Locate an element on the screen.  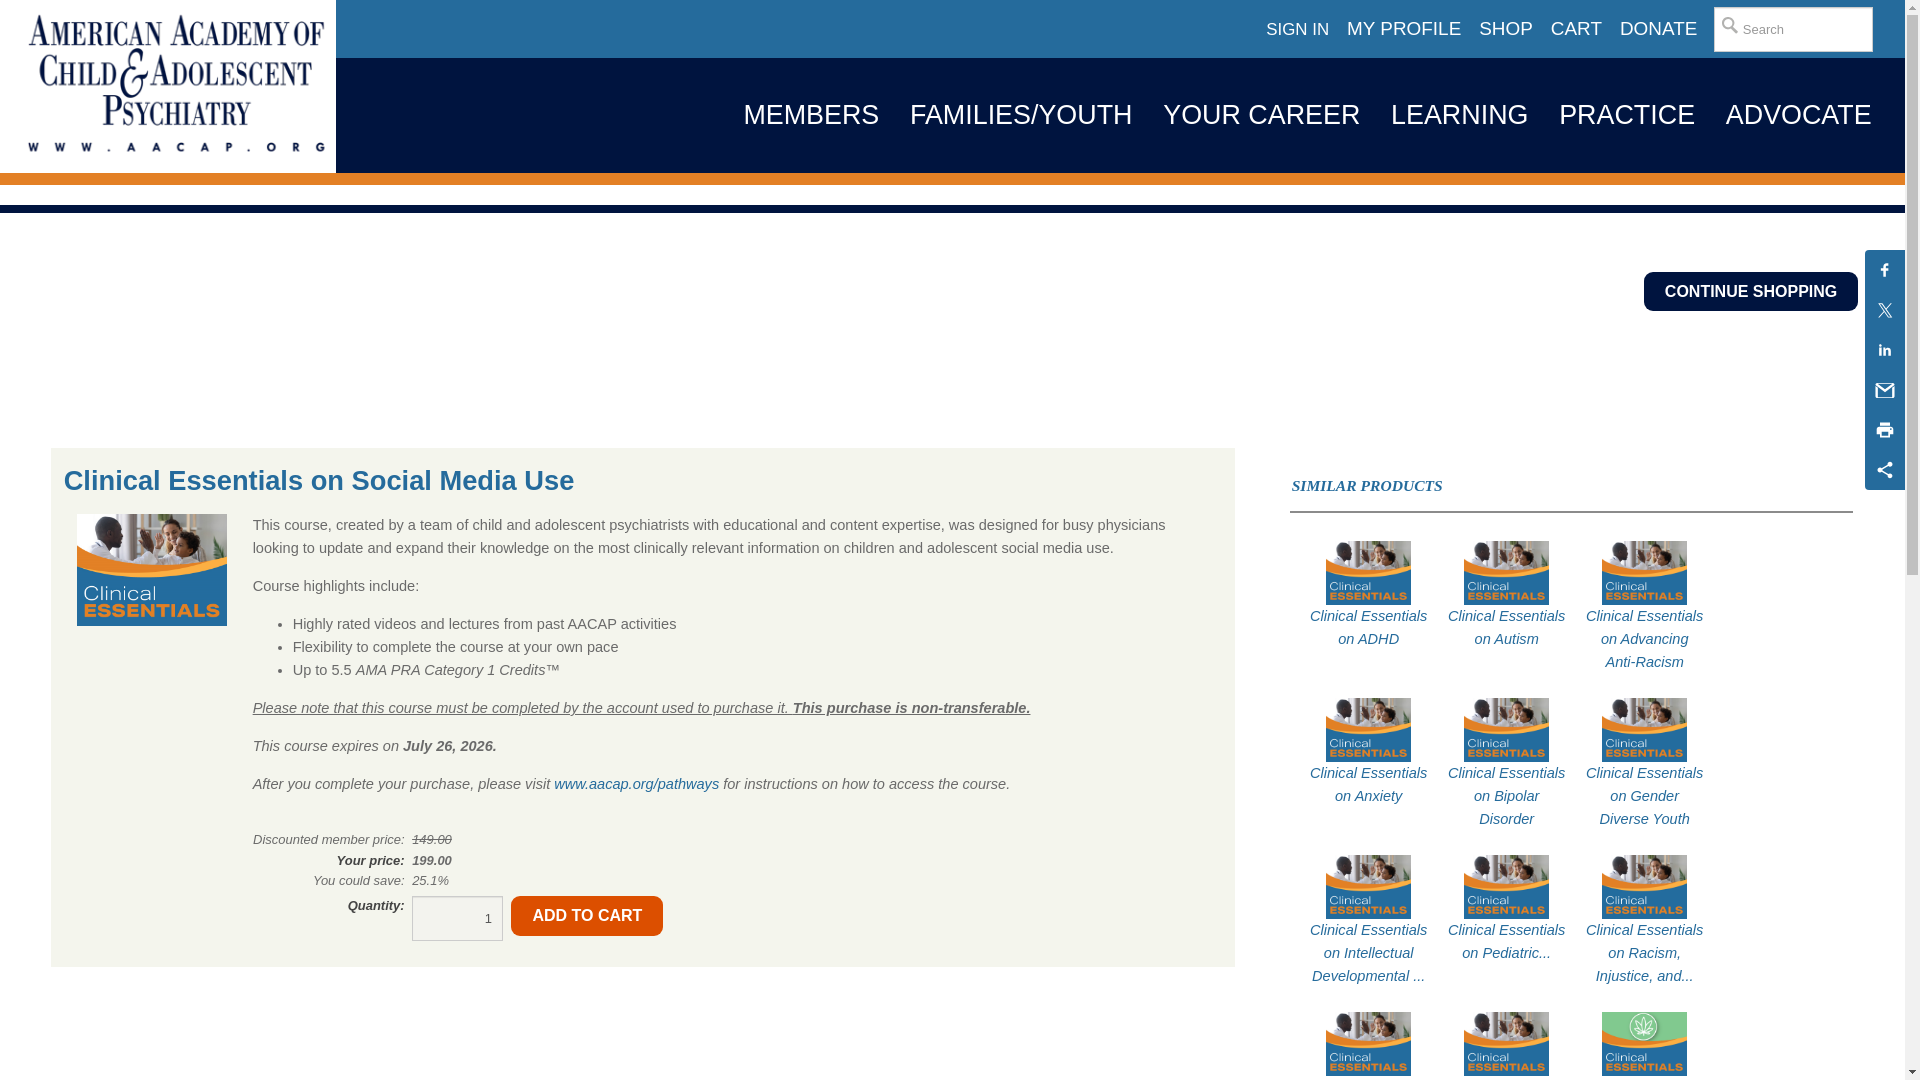
CART is located at coordinates (1576, 29).